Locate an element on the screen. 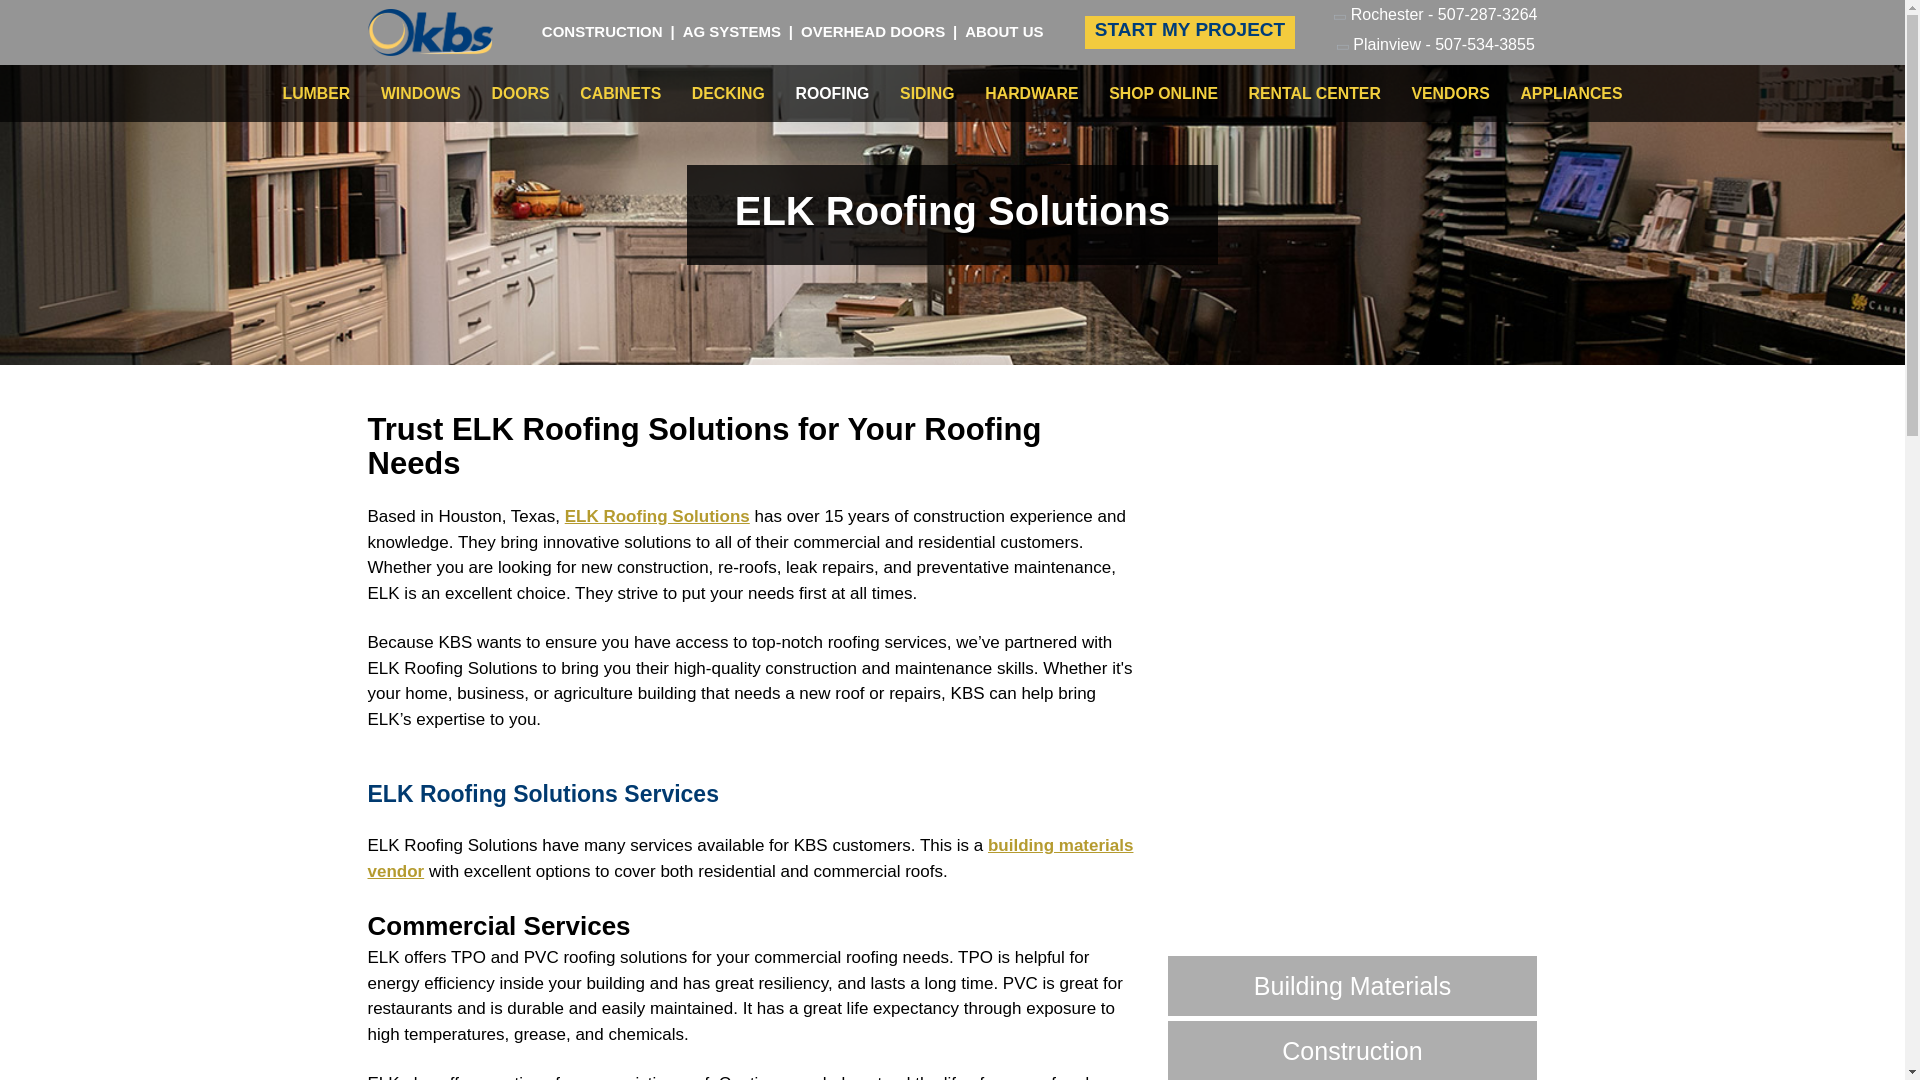 The height and width of the screenshot is (1080, 1920). Start my Project is located at coordinates (1189, 32).